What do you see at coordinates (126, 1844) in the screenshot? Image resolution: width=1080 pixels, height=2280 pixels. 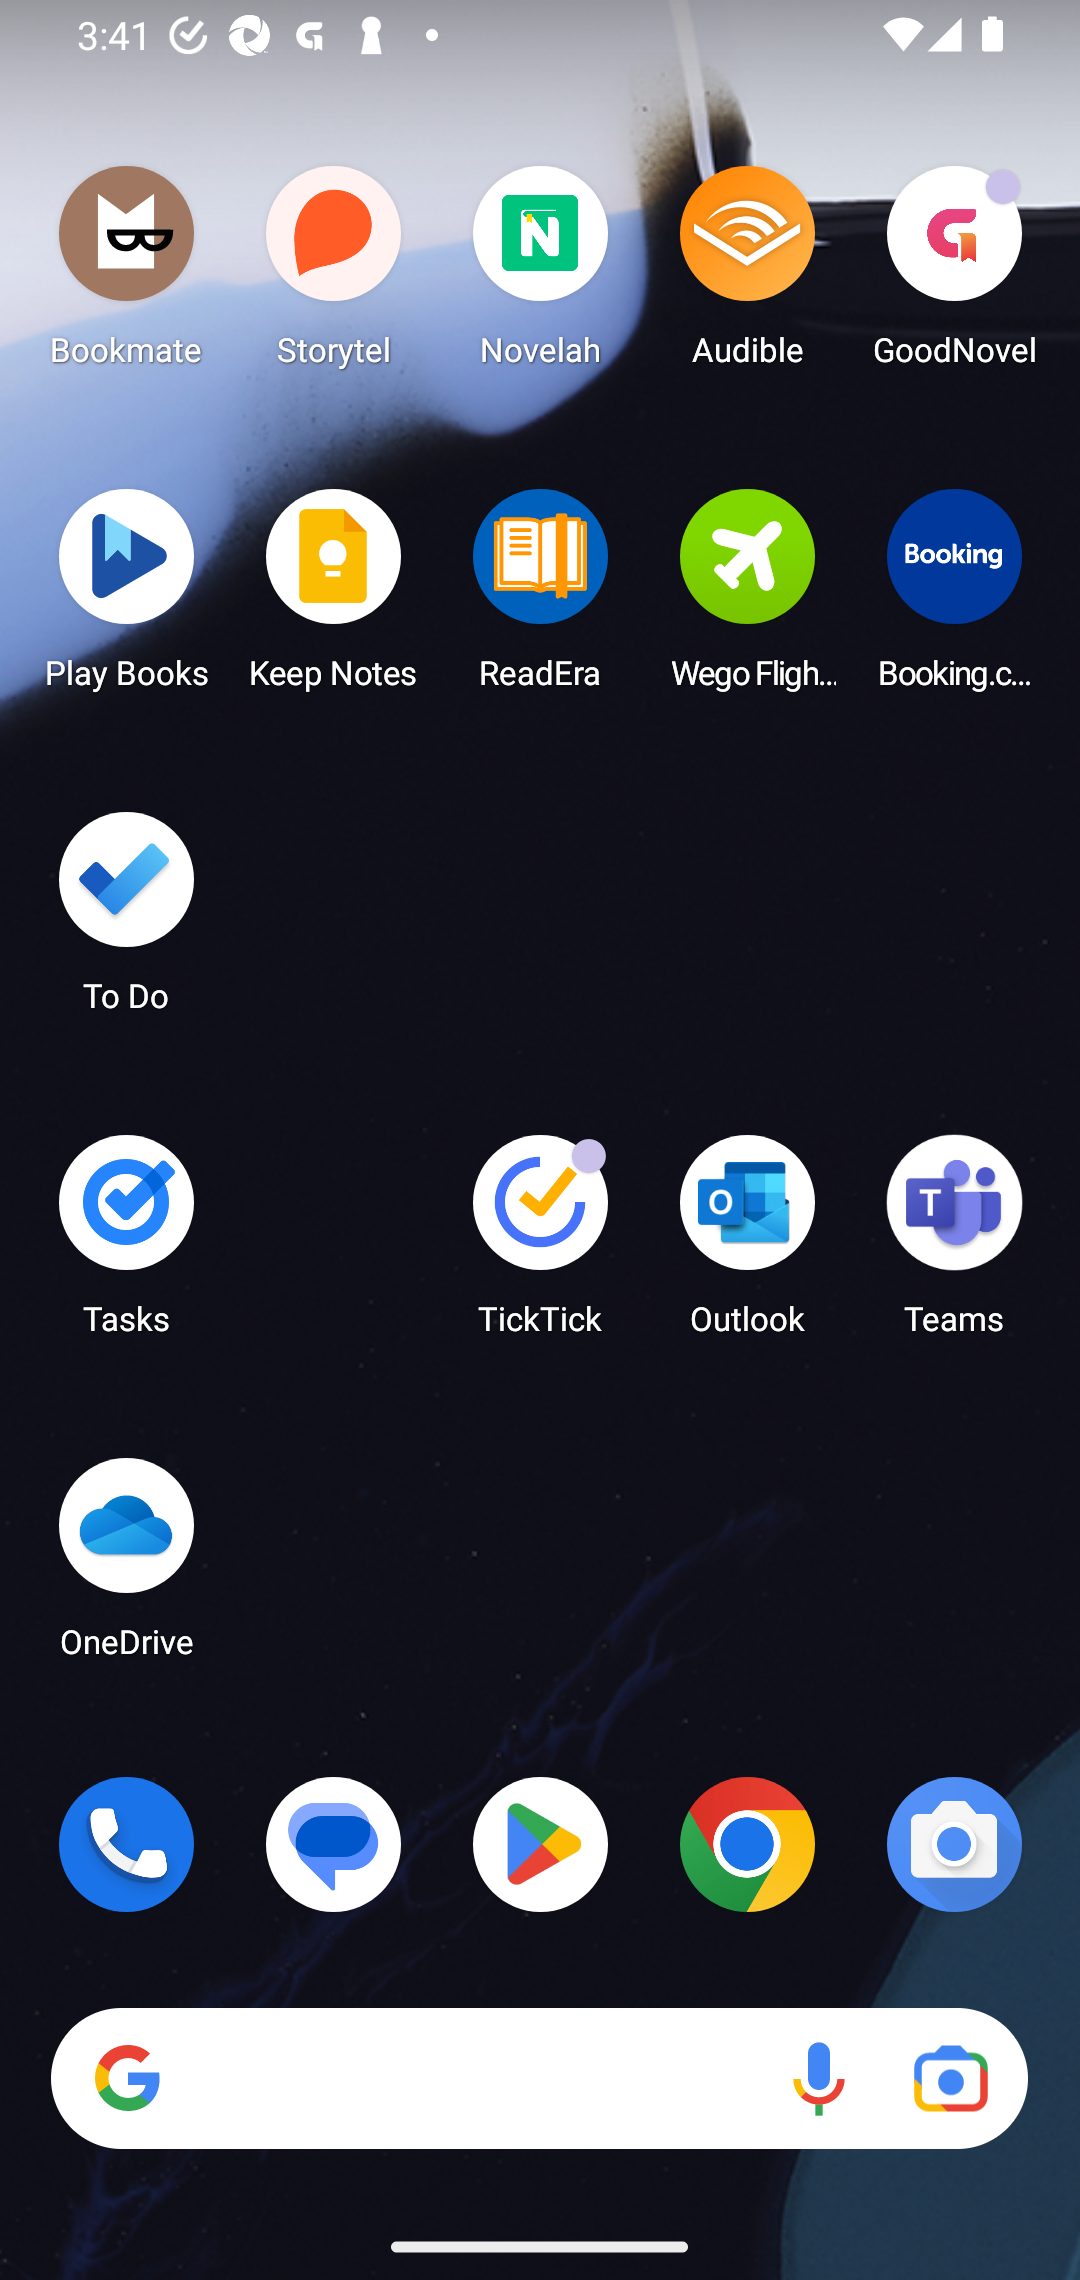 I see `Phone` at bounding box center [126, 1844].